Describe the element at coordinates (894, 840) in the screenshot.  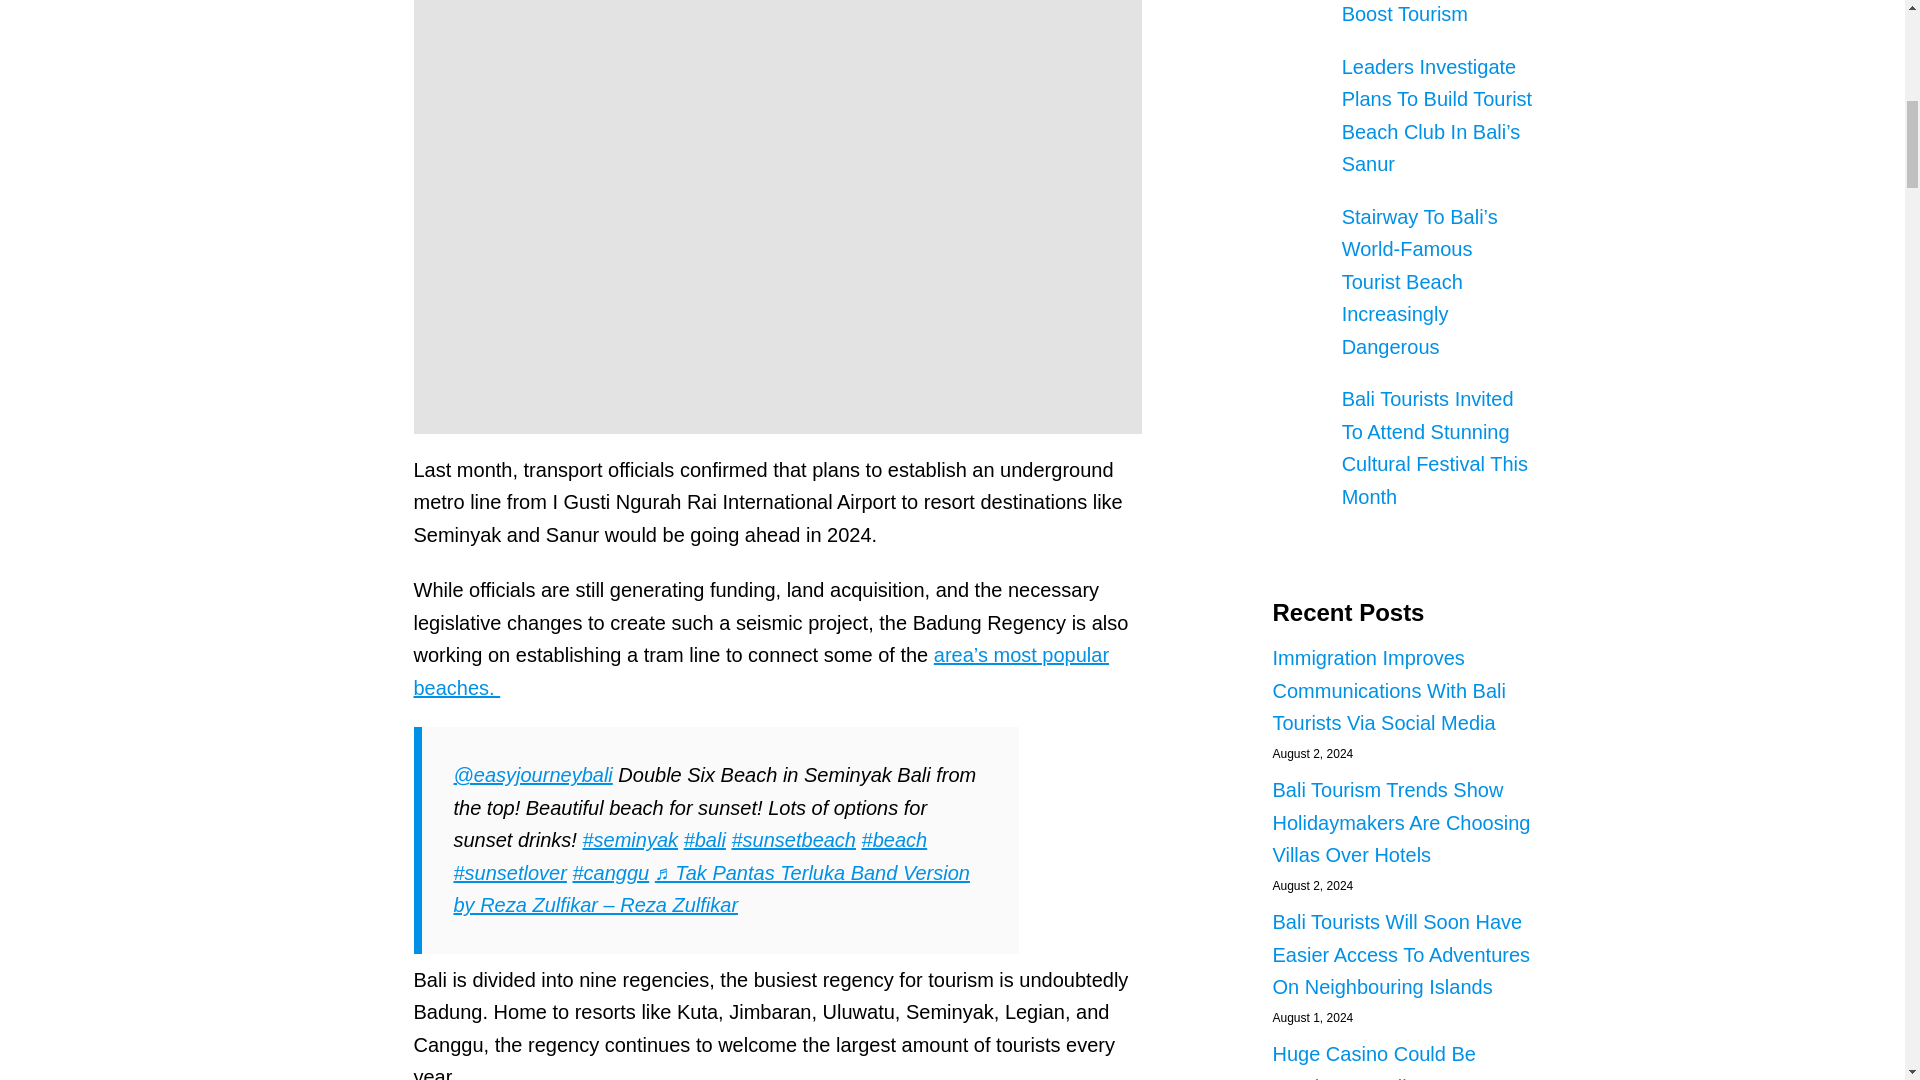
I see `beach` at that location.